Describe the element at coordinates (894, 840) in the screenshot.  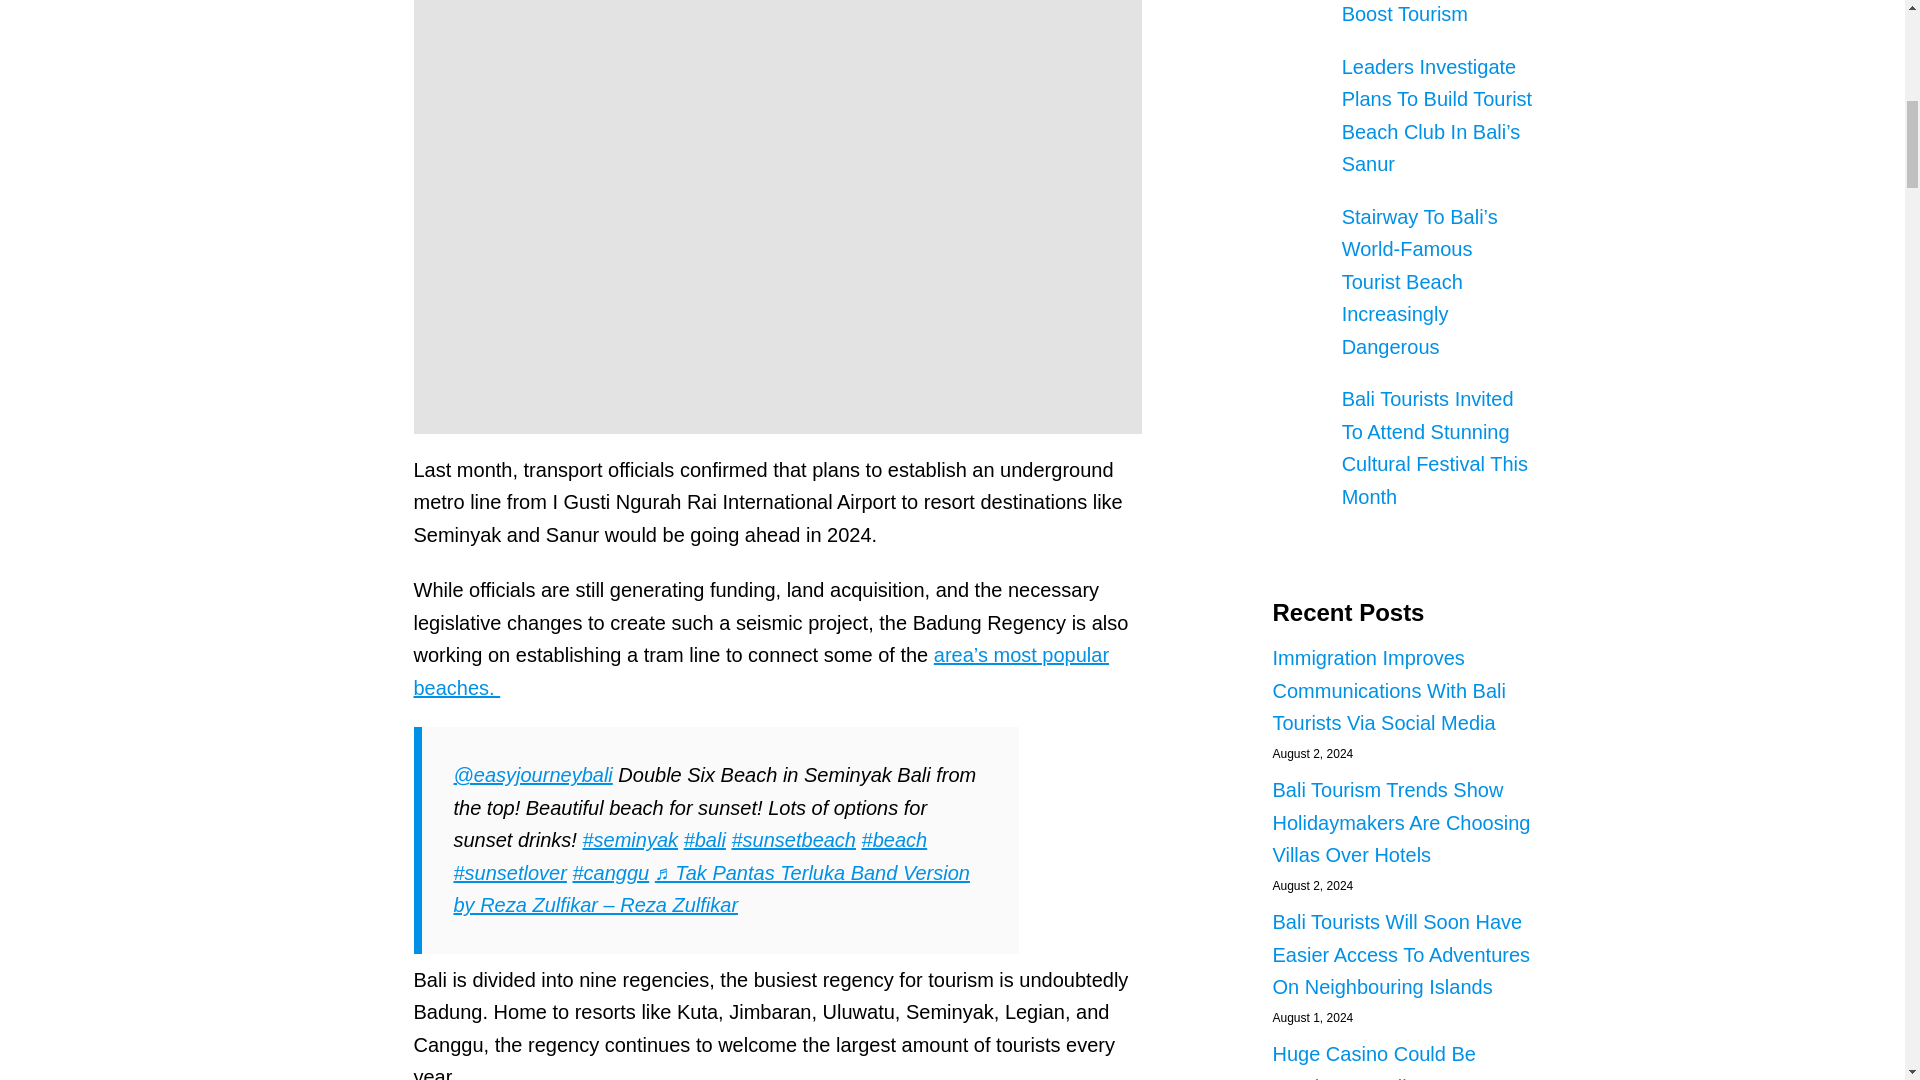
I see `beach` at that location.